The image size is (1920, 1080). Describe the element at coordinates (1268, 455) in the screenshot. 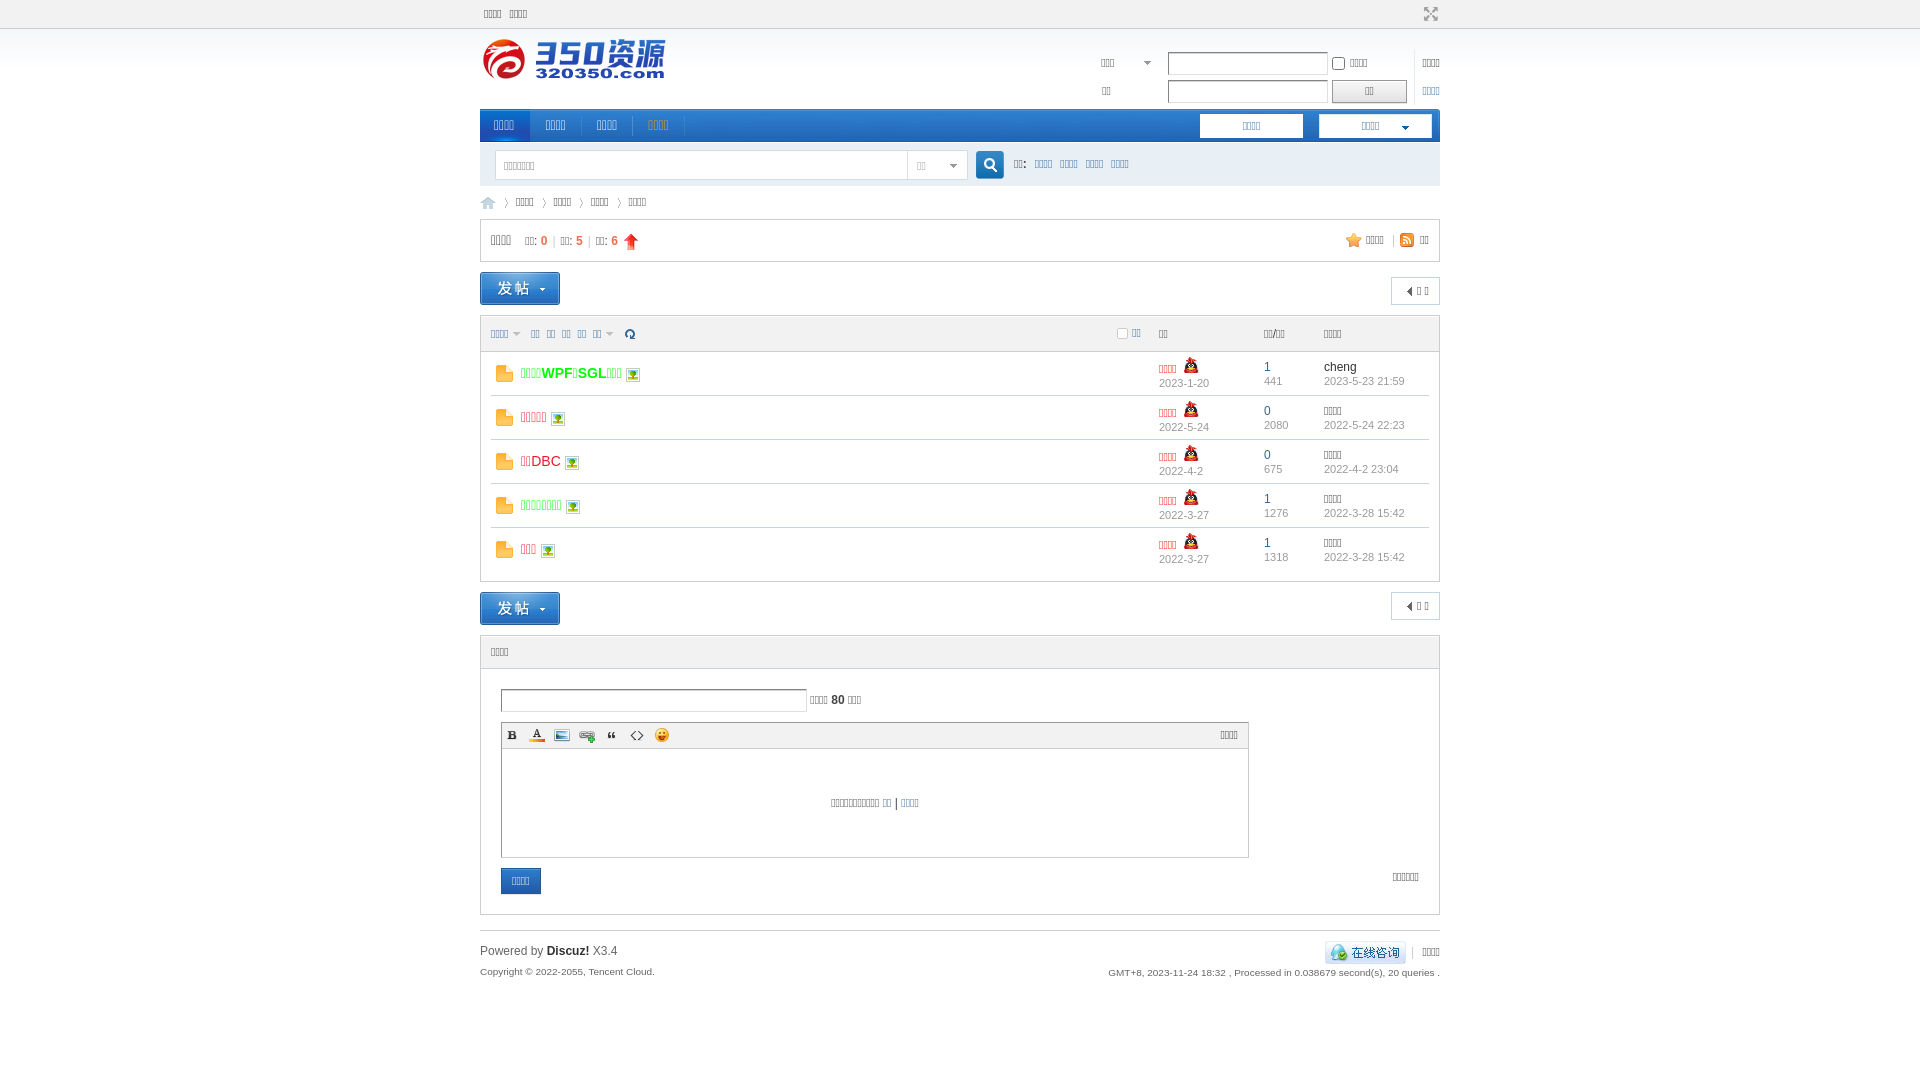

I see `0` at that location.